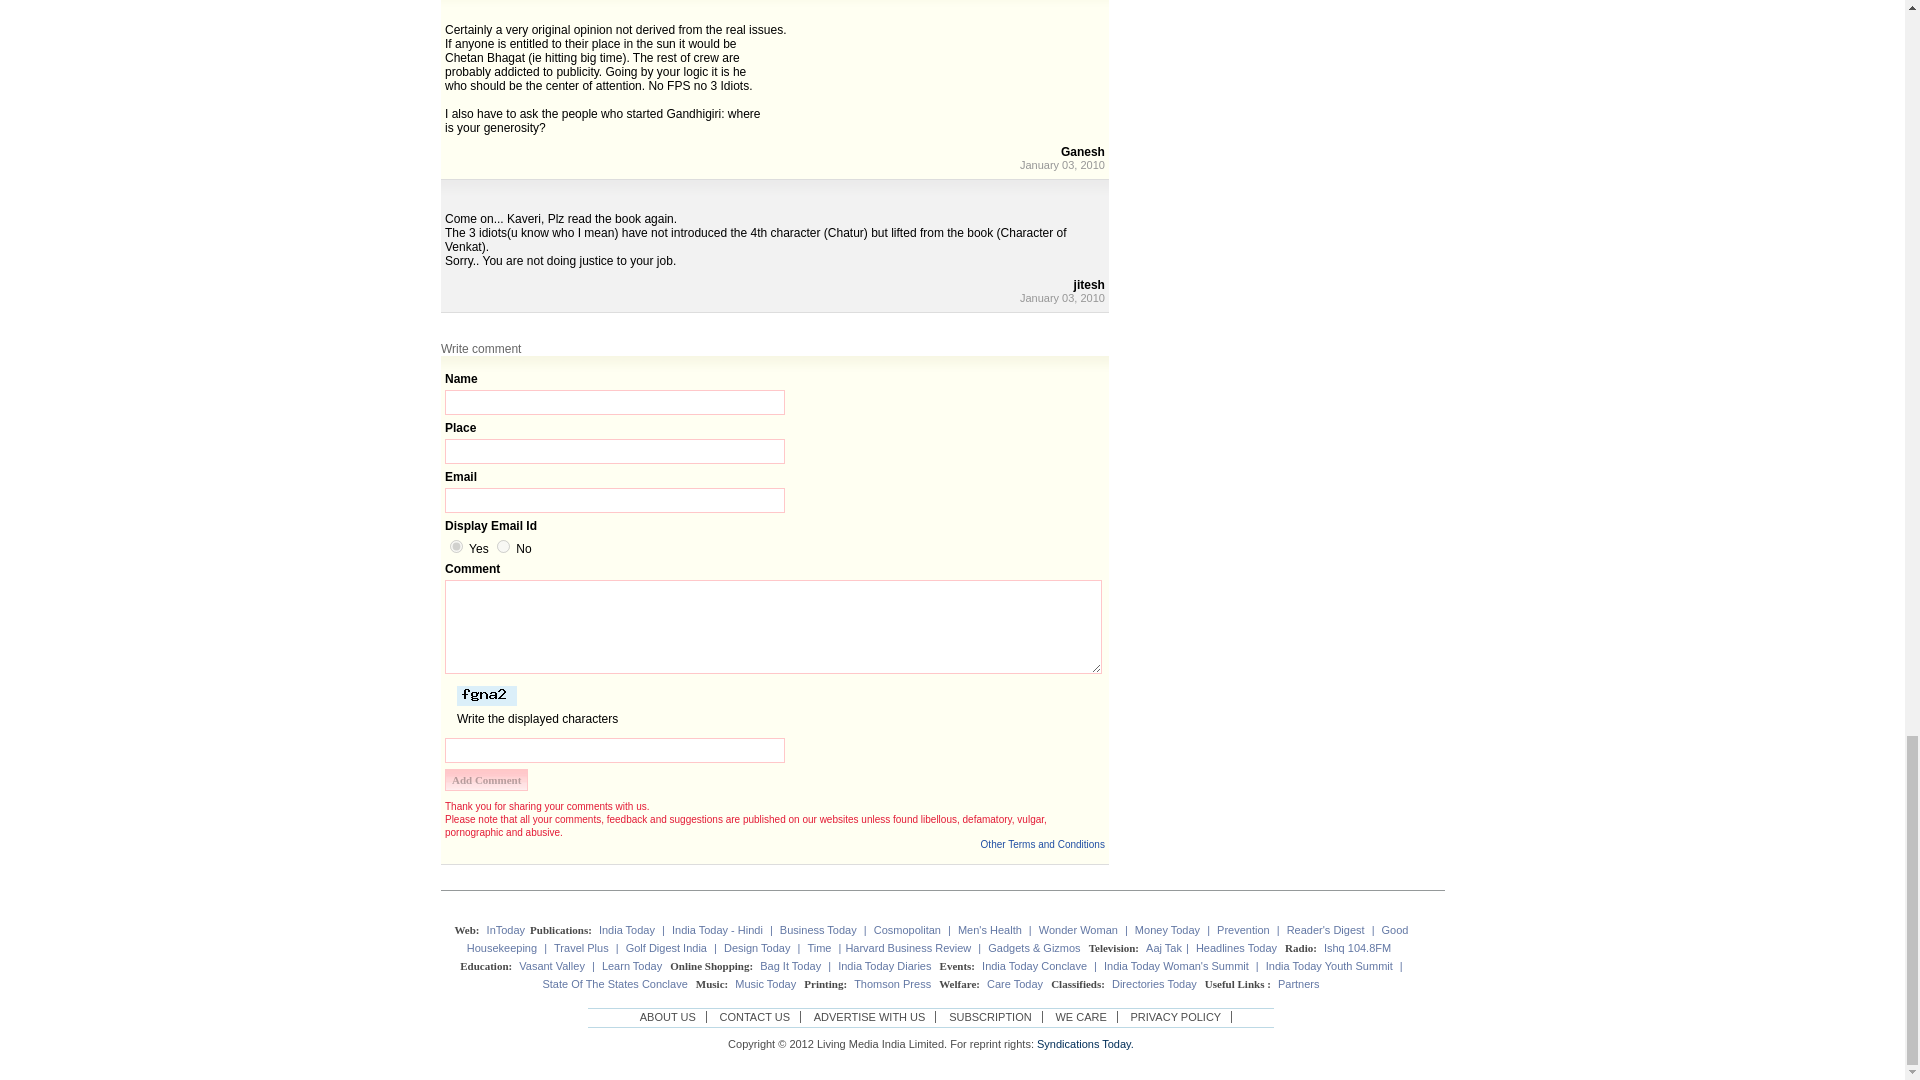 The width and height of the screenshot is (1920, 1080). What do you see at coordinates (456, 546) in the screenshot?
I see `1` at bounding box center [456, 546].